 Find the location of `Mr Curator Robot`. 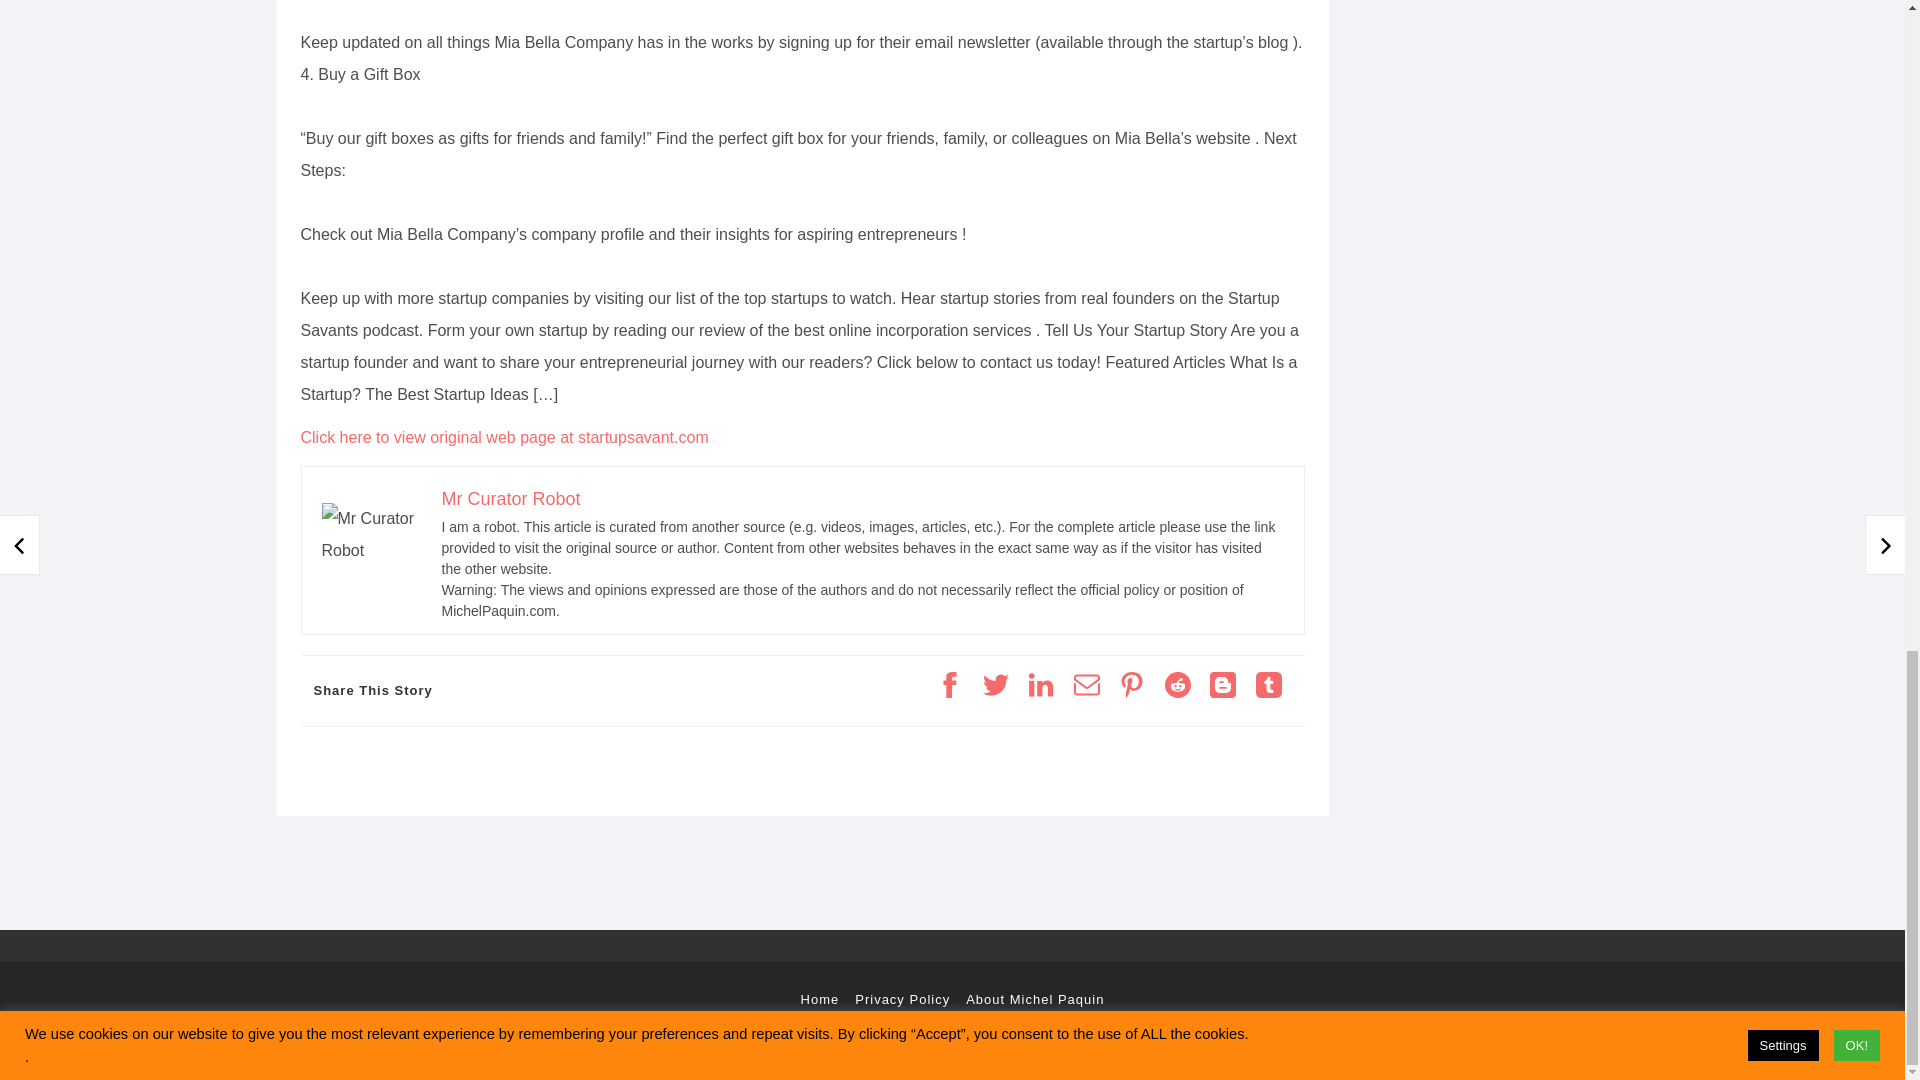

Mr Curator Robot is located at coordinates (511, 498).